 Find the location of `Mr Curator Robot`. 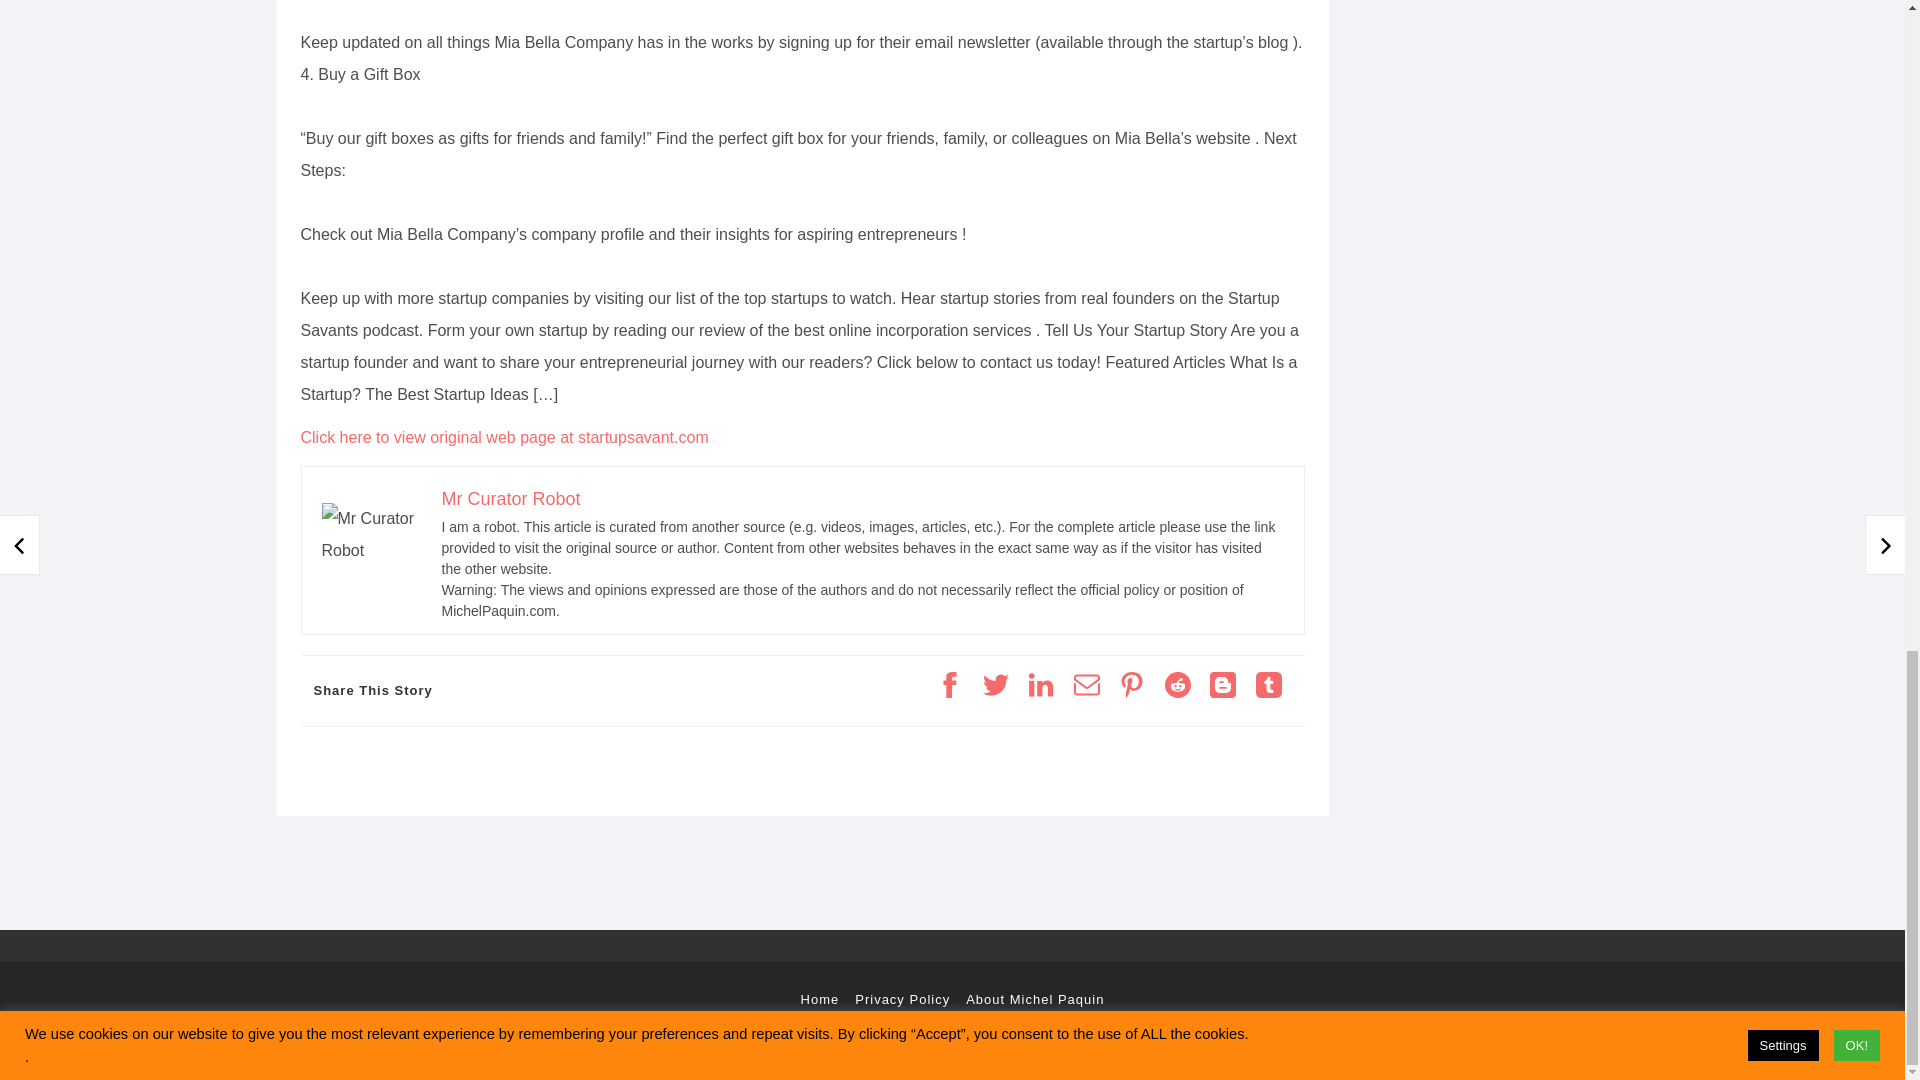

Mr Curator Robot is located at coordinates (511, 498).